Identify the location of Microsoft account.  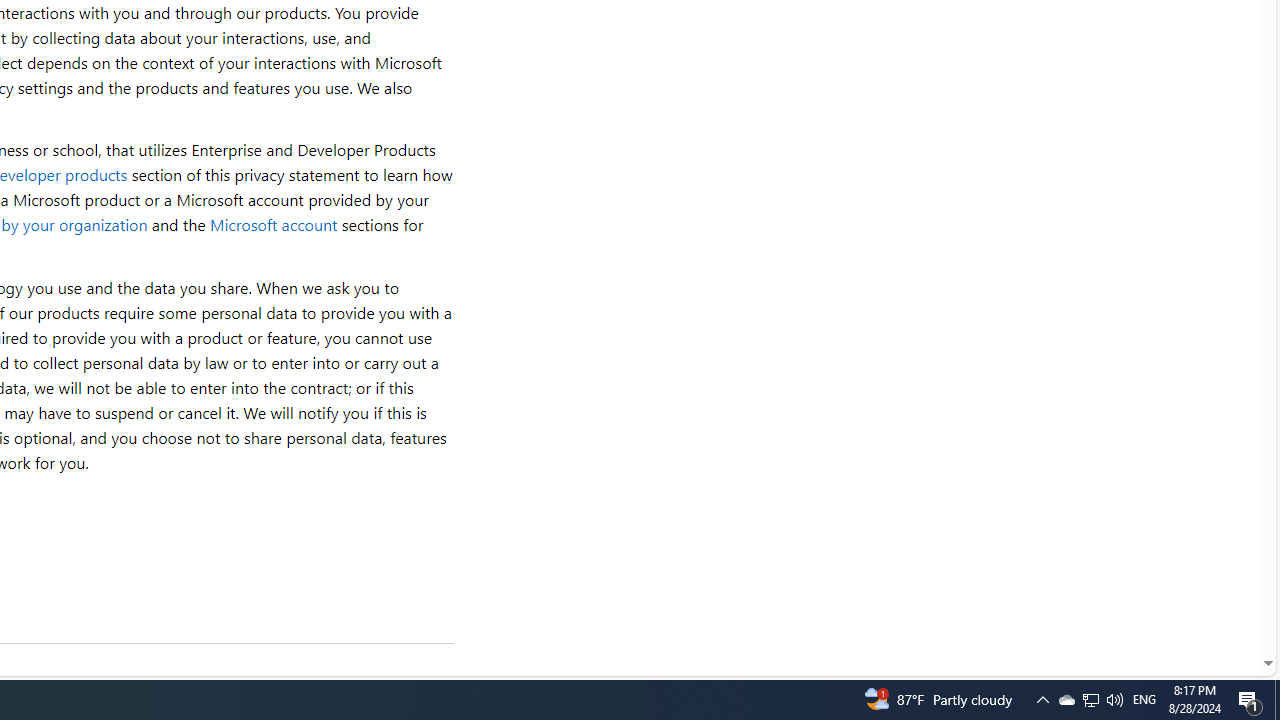
(273, 224).